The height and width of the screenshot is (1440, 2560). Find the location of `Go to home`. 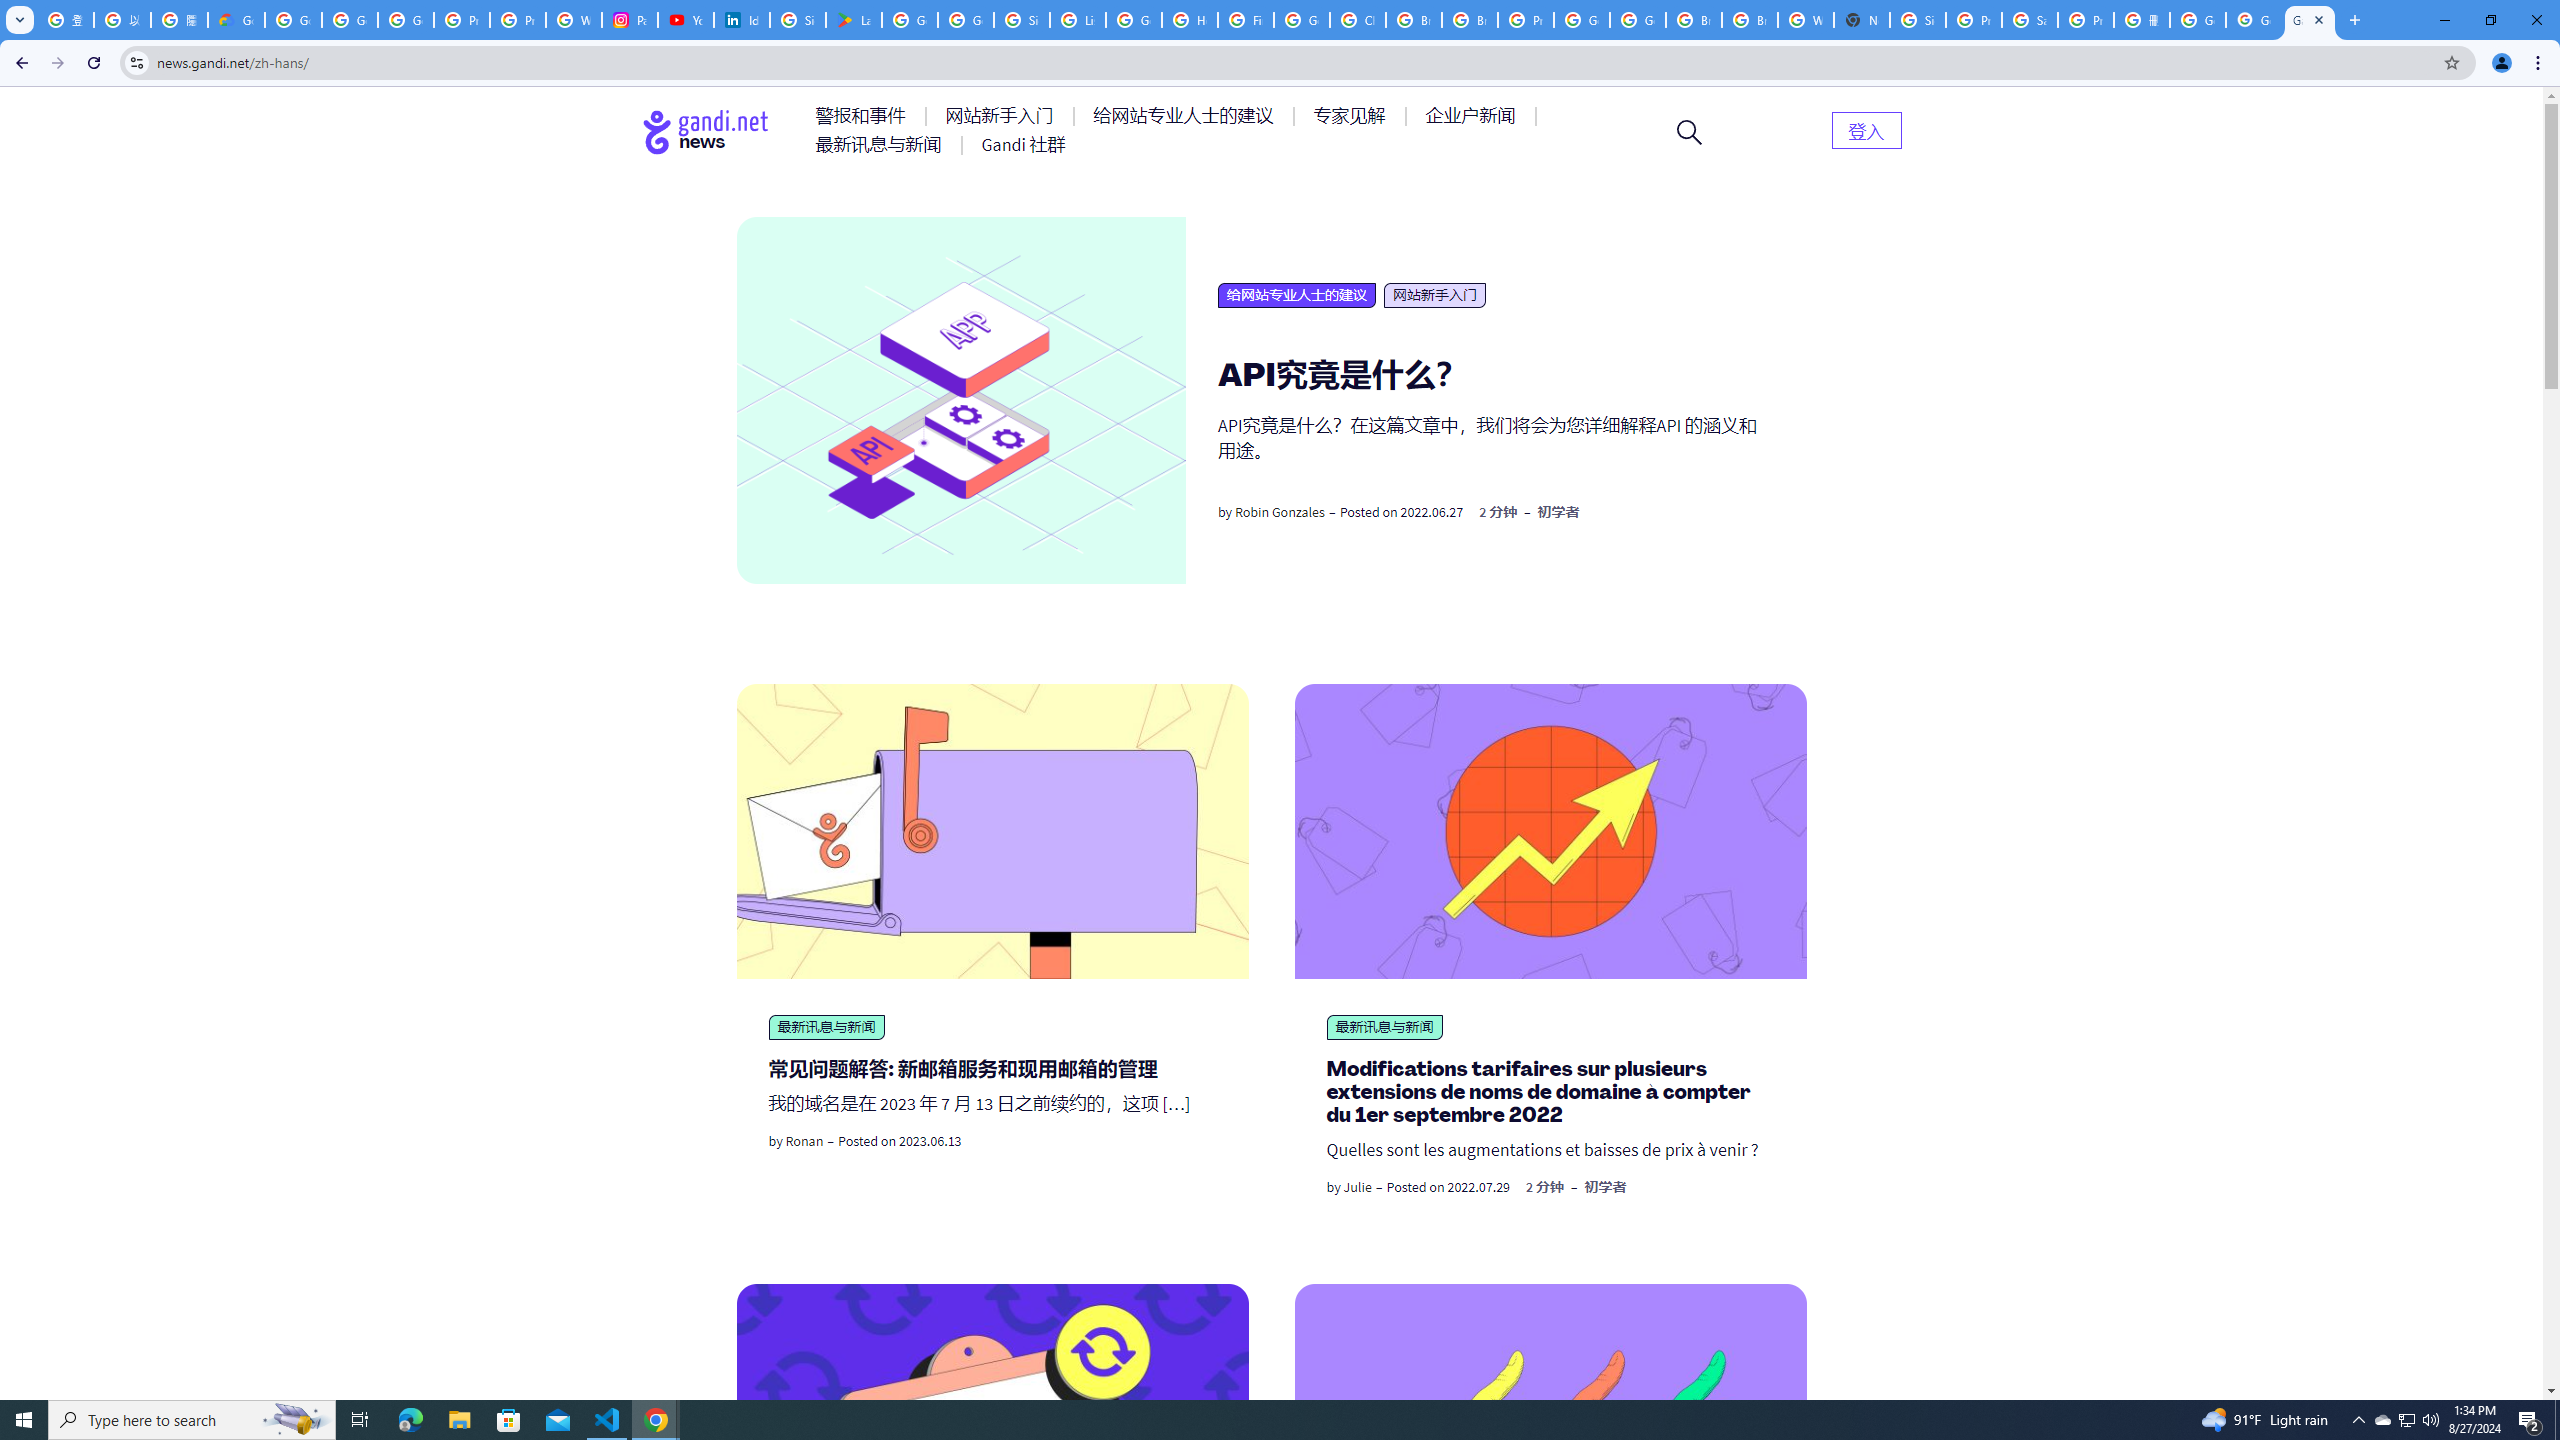

Go to home is located at coordinates (706, 132).